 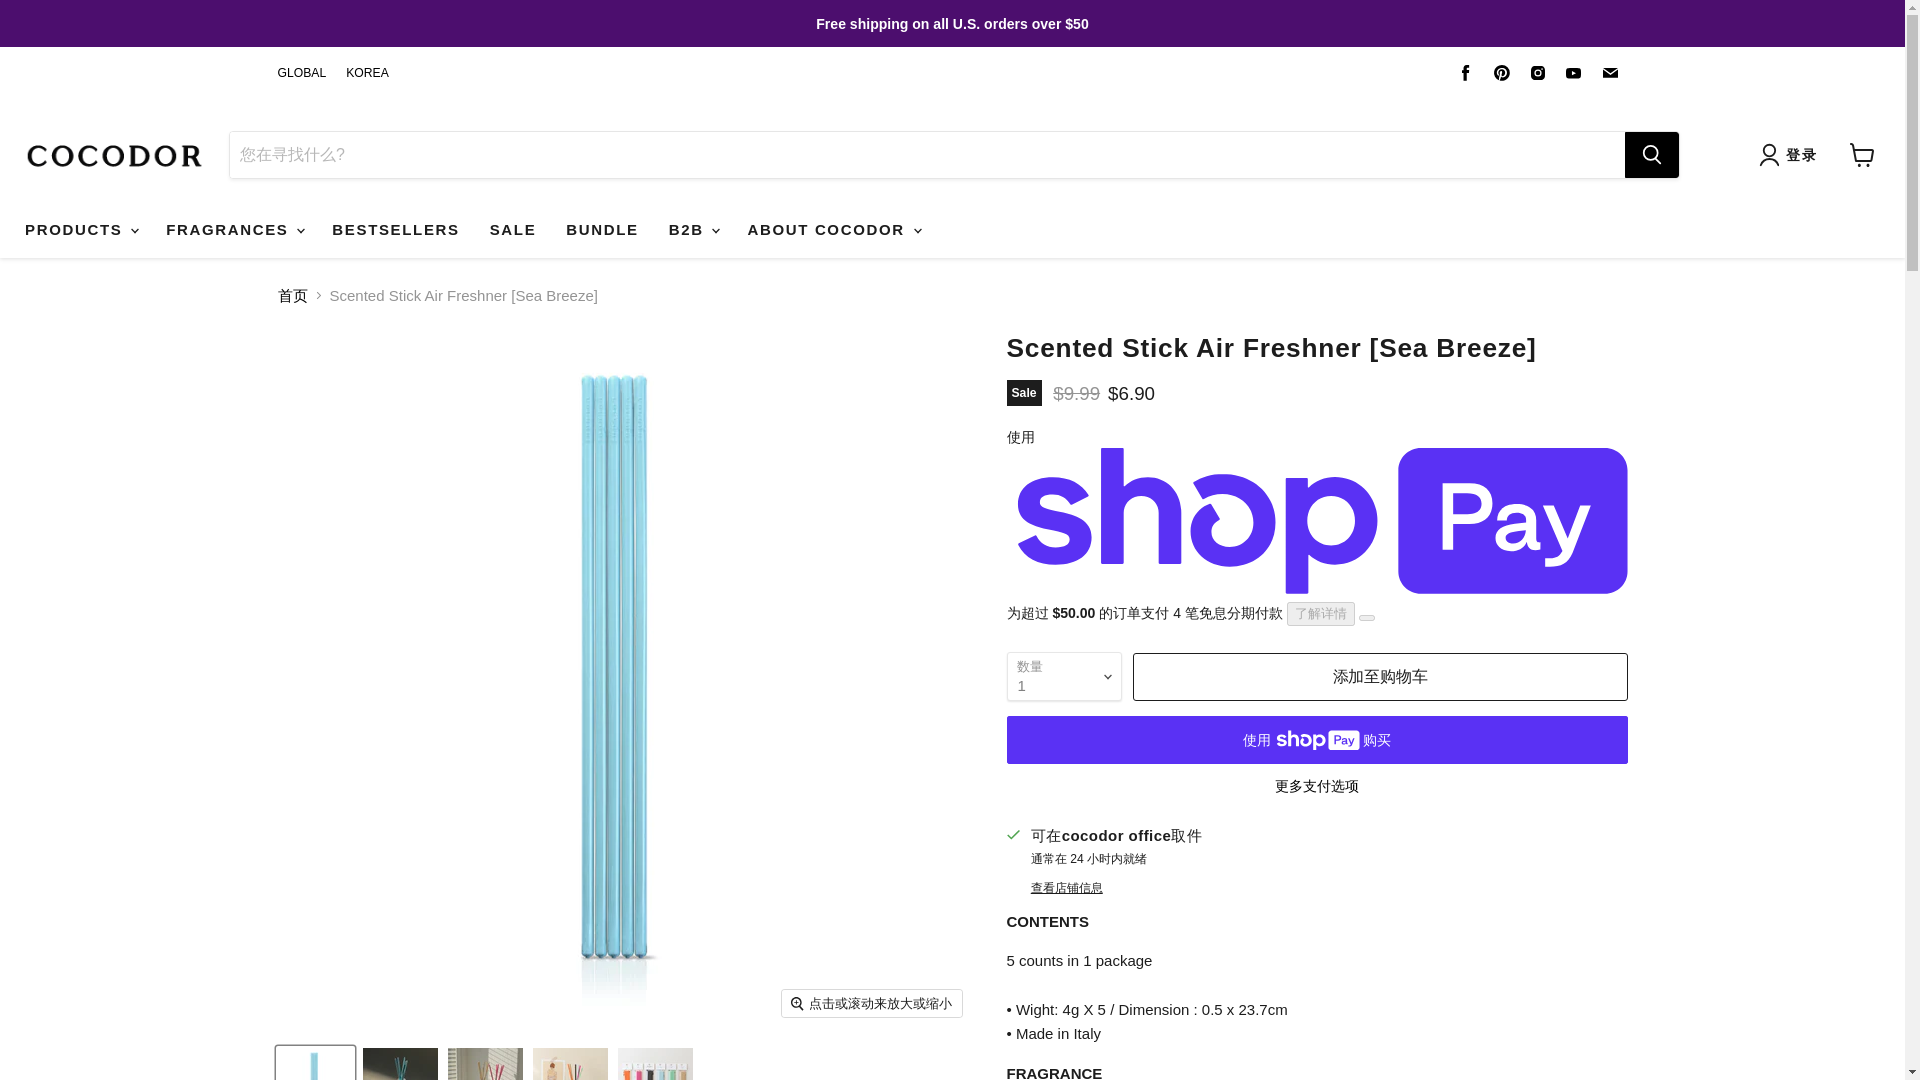 What do you see at coordinates (367, 72) in the screenshot?
I see `KOREA` at bounding box center [367, 72].